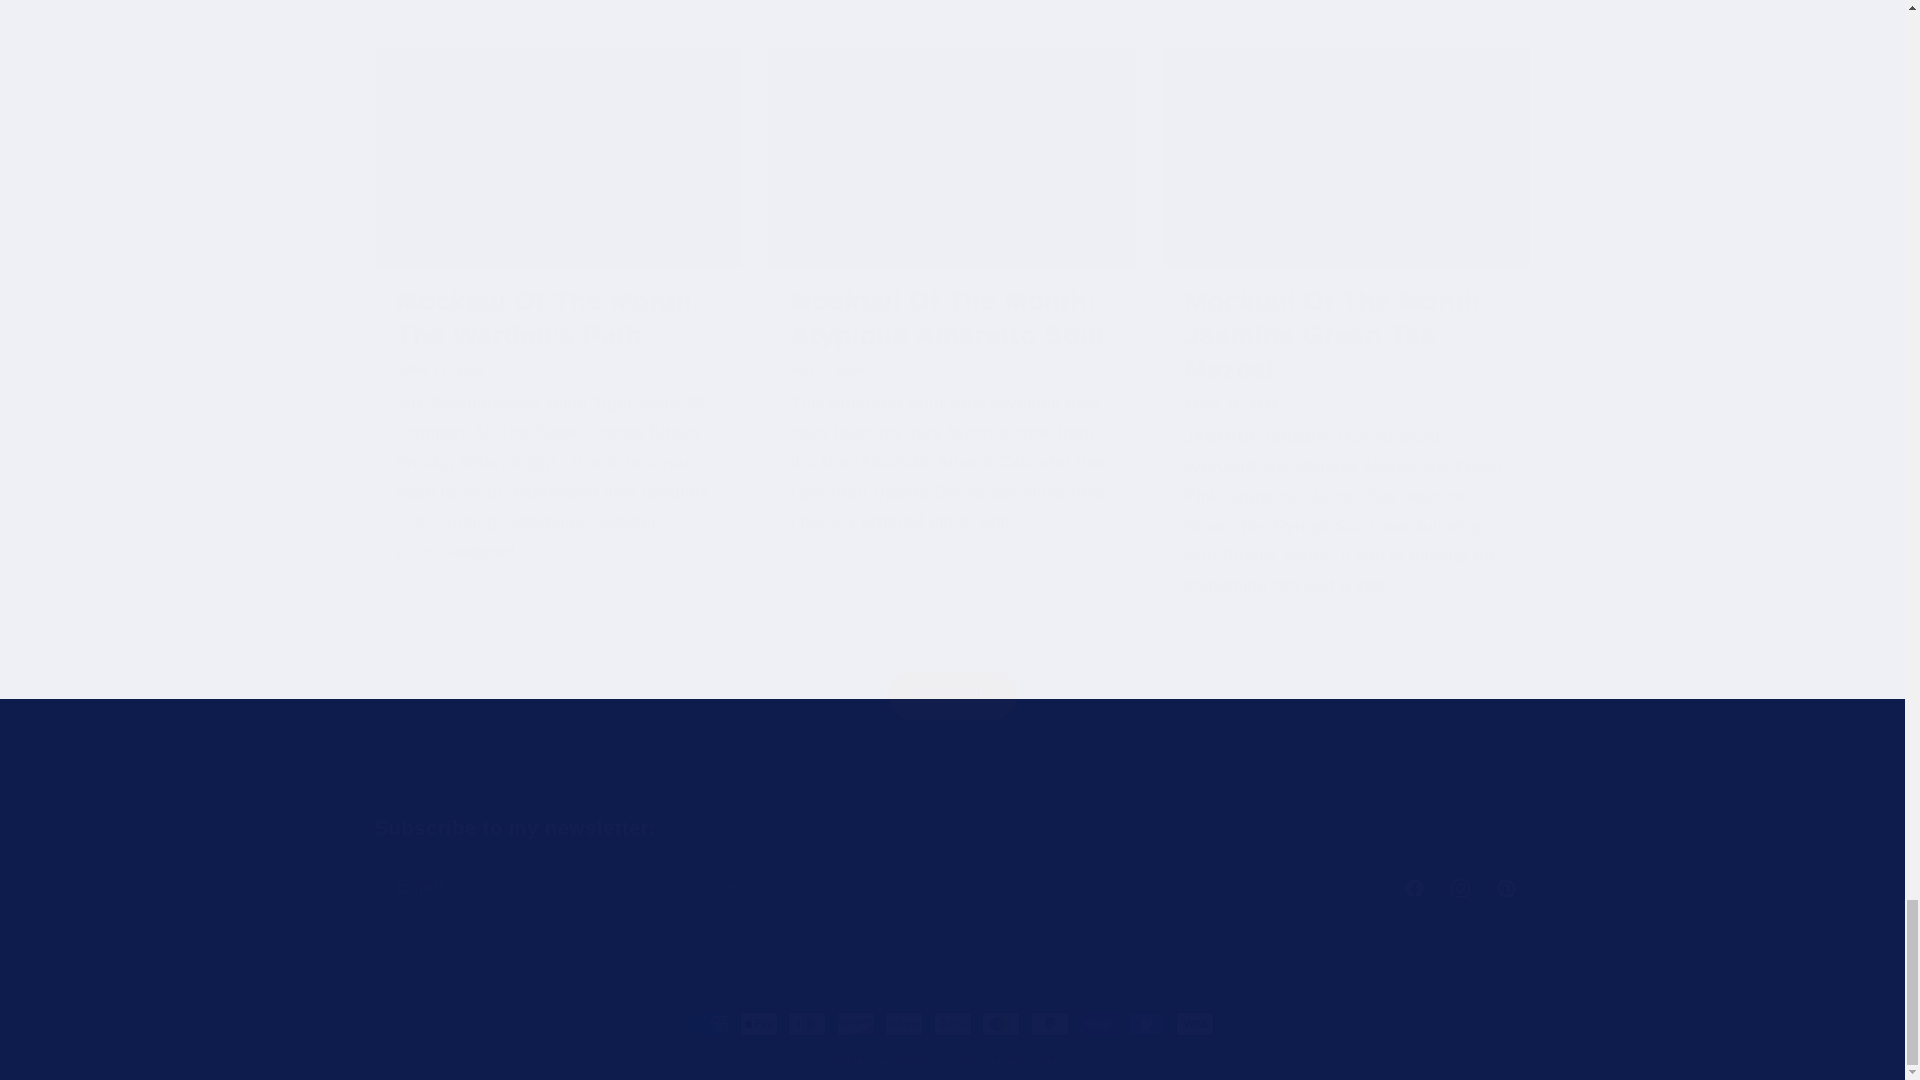 Image resolution: width=1920 pixels, height=1080 pixels. What do you see at coordinates (952, 668) in the screenshot?
I see `View all` at bounding box center [952, 668].